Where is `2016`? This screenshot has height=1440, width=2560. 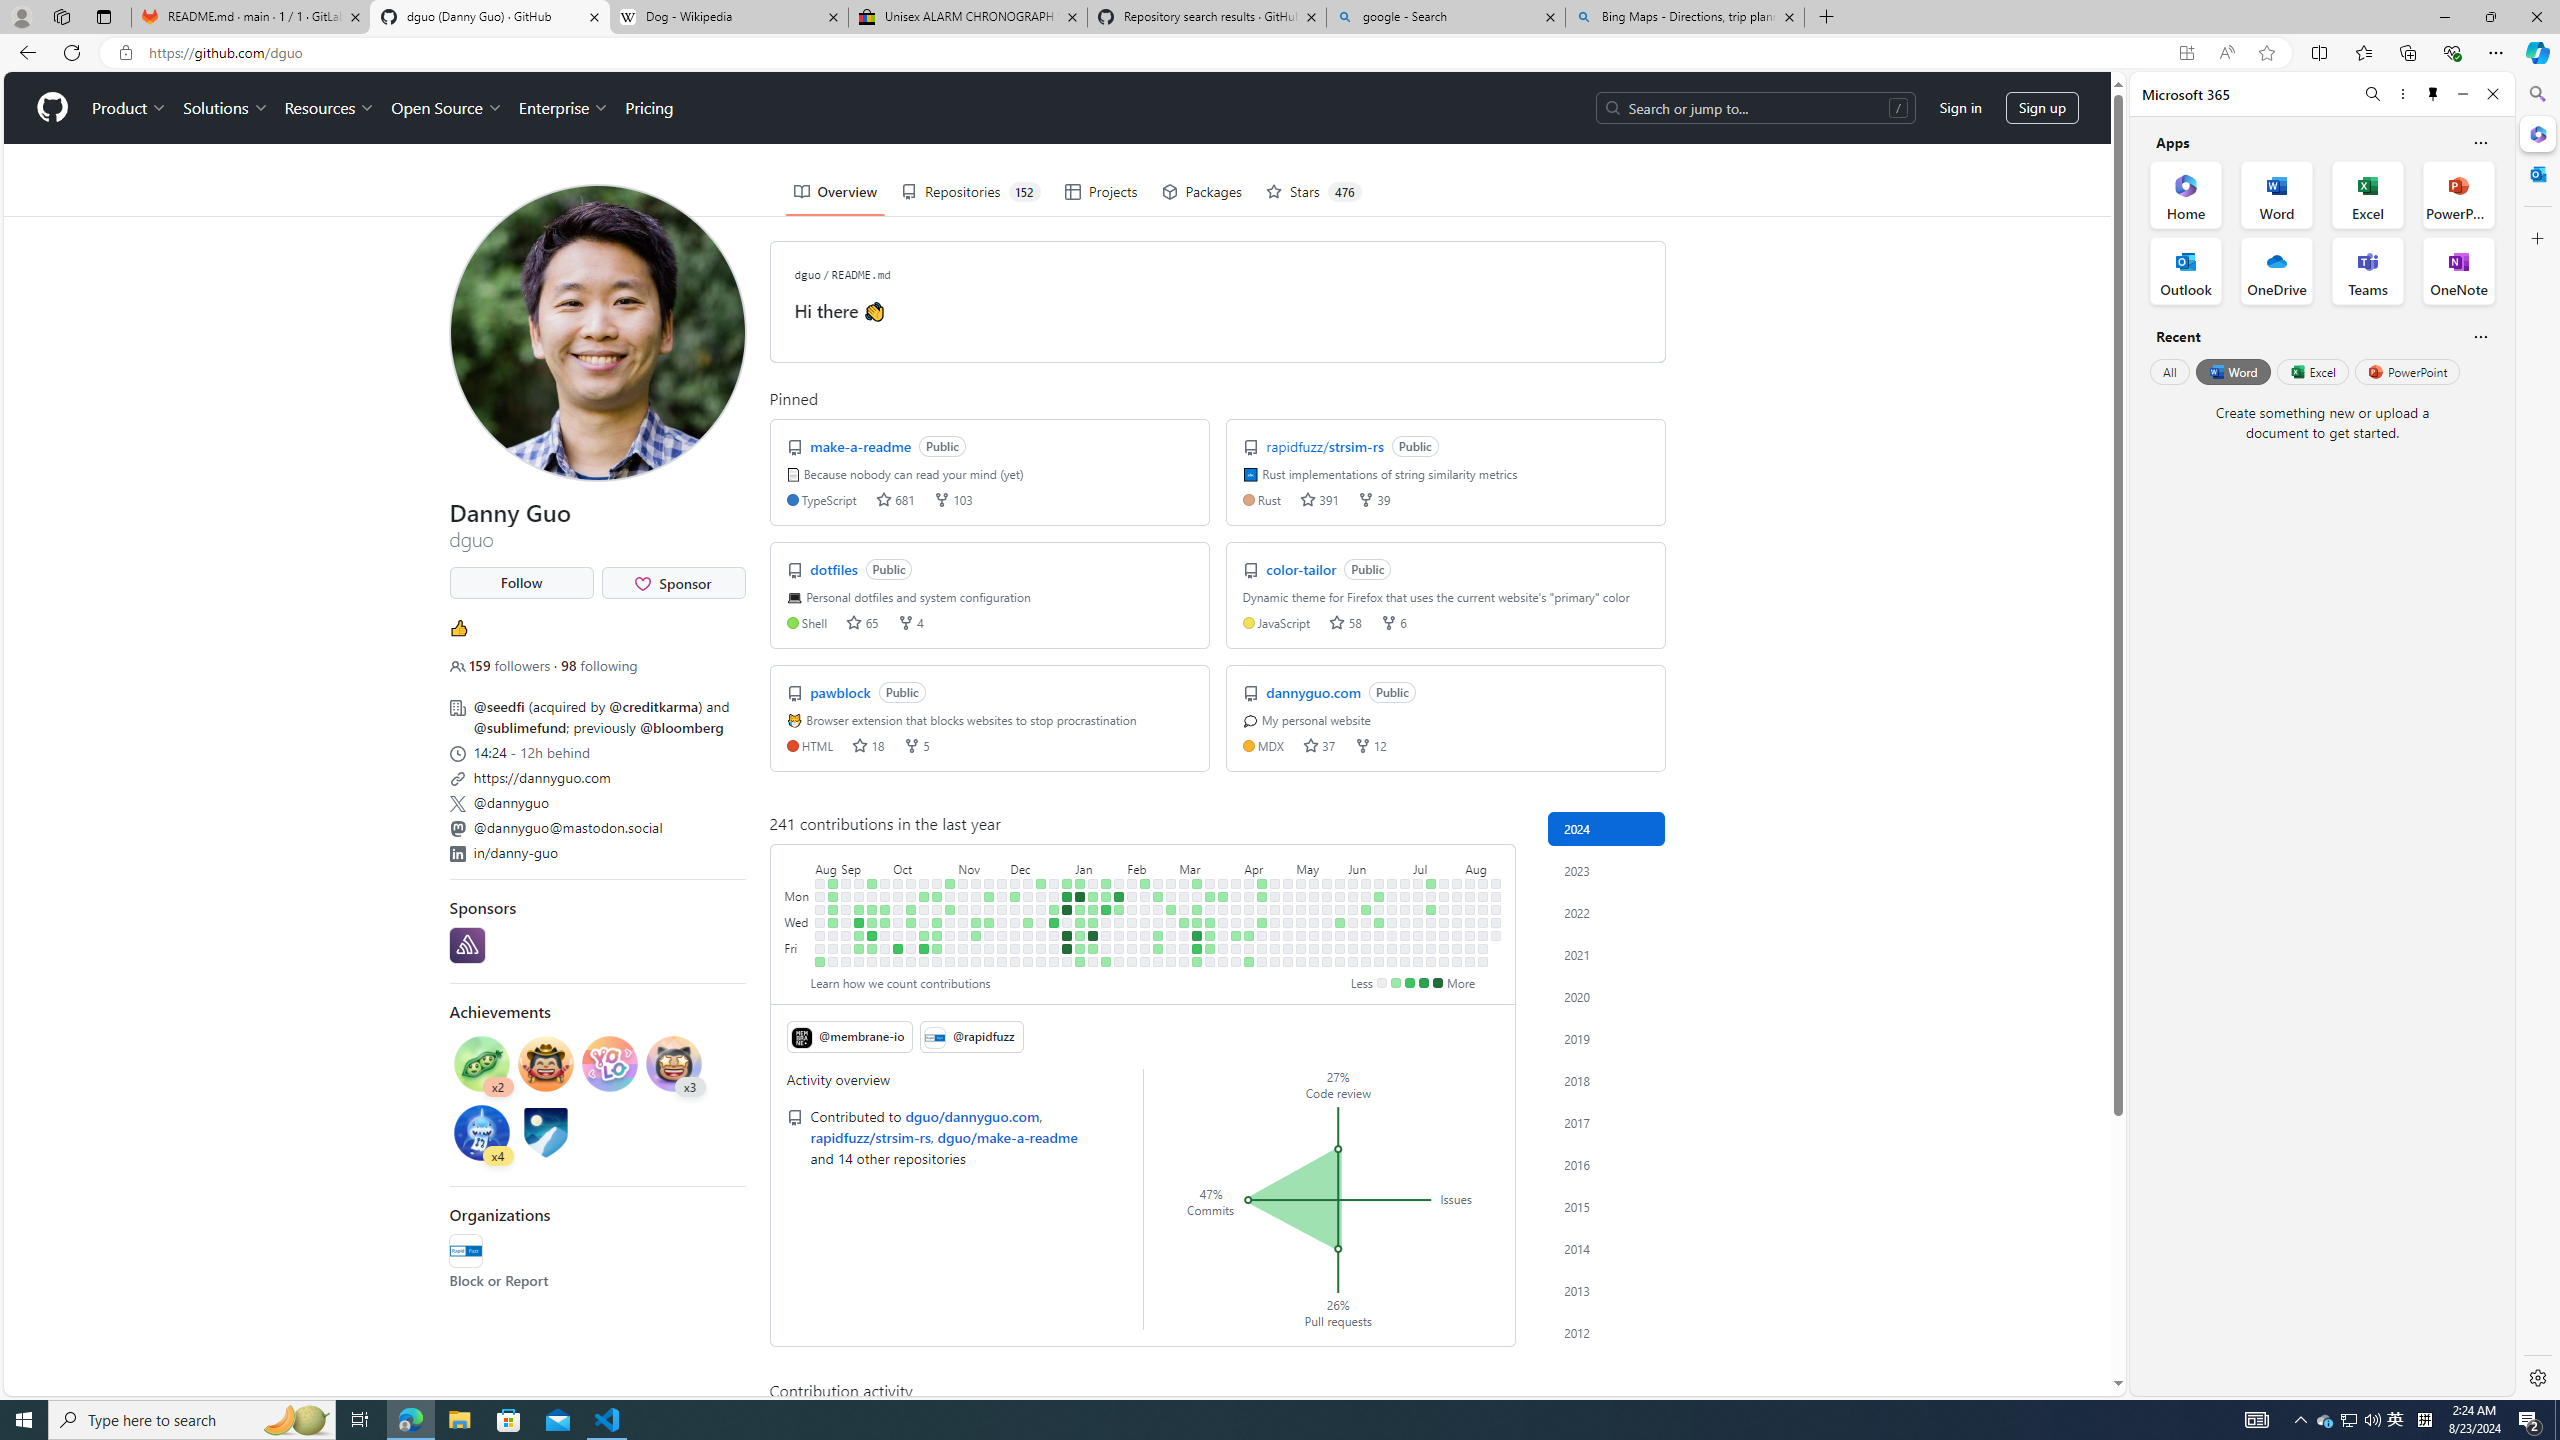 2016 is located at coordinates (1607, 1164).